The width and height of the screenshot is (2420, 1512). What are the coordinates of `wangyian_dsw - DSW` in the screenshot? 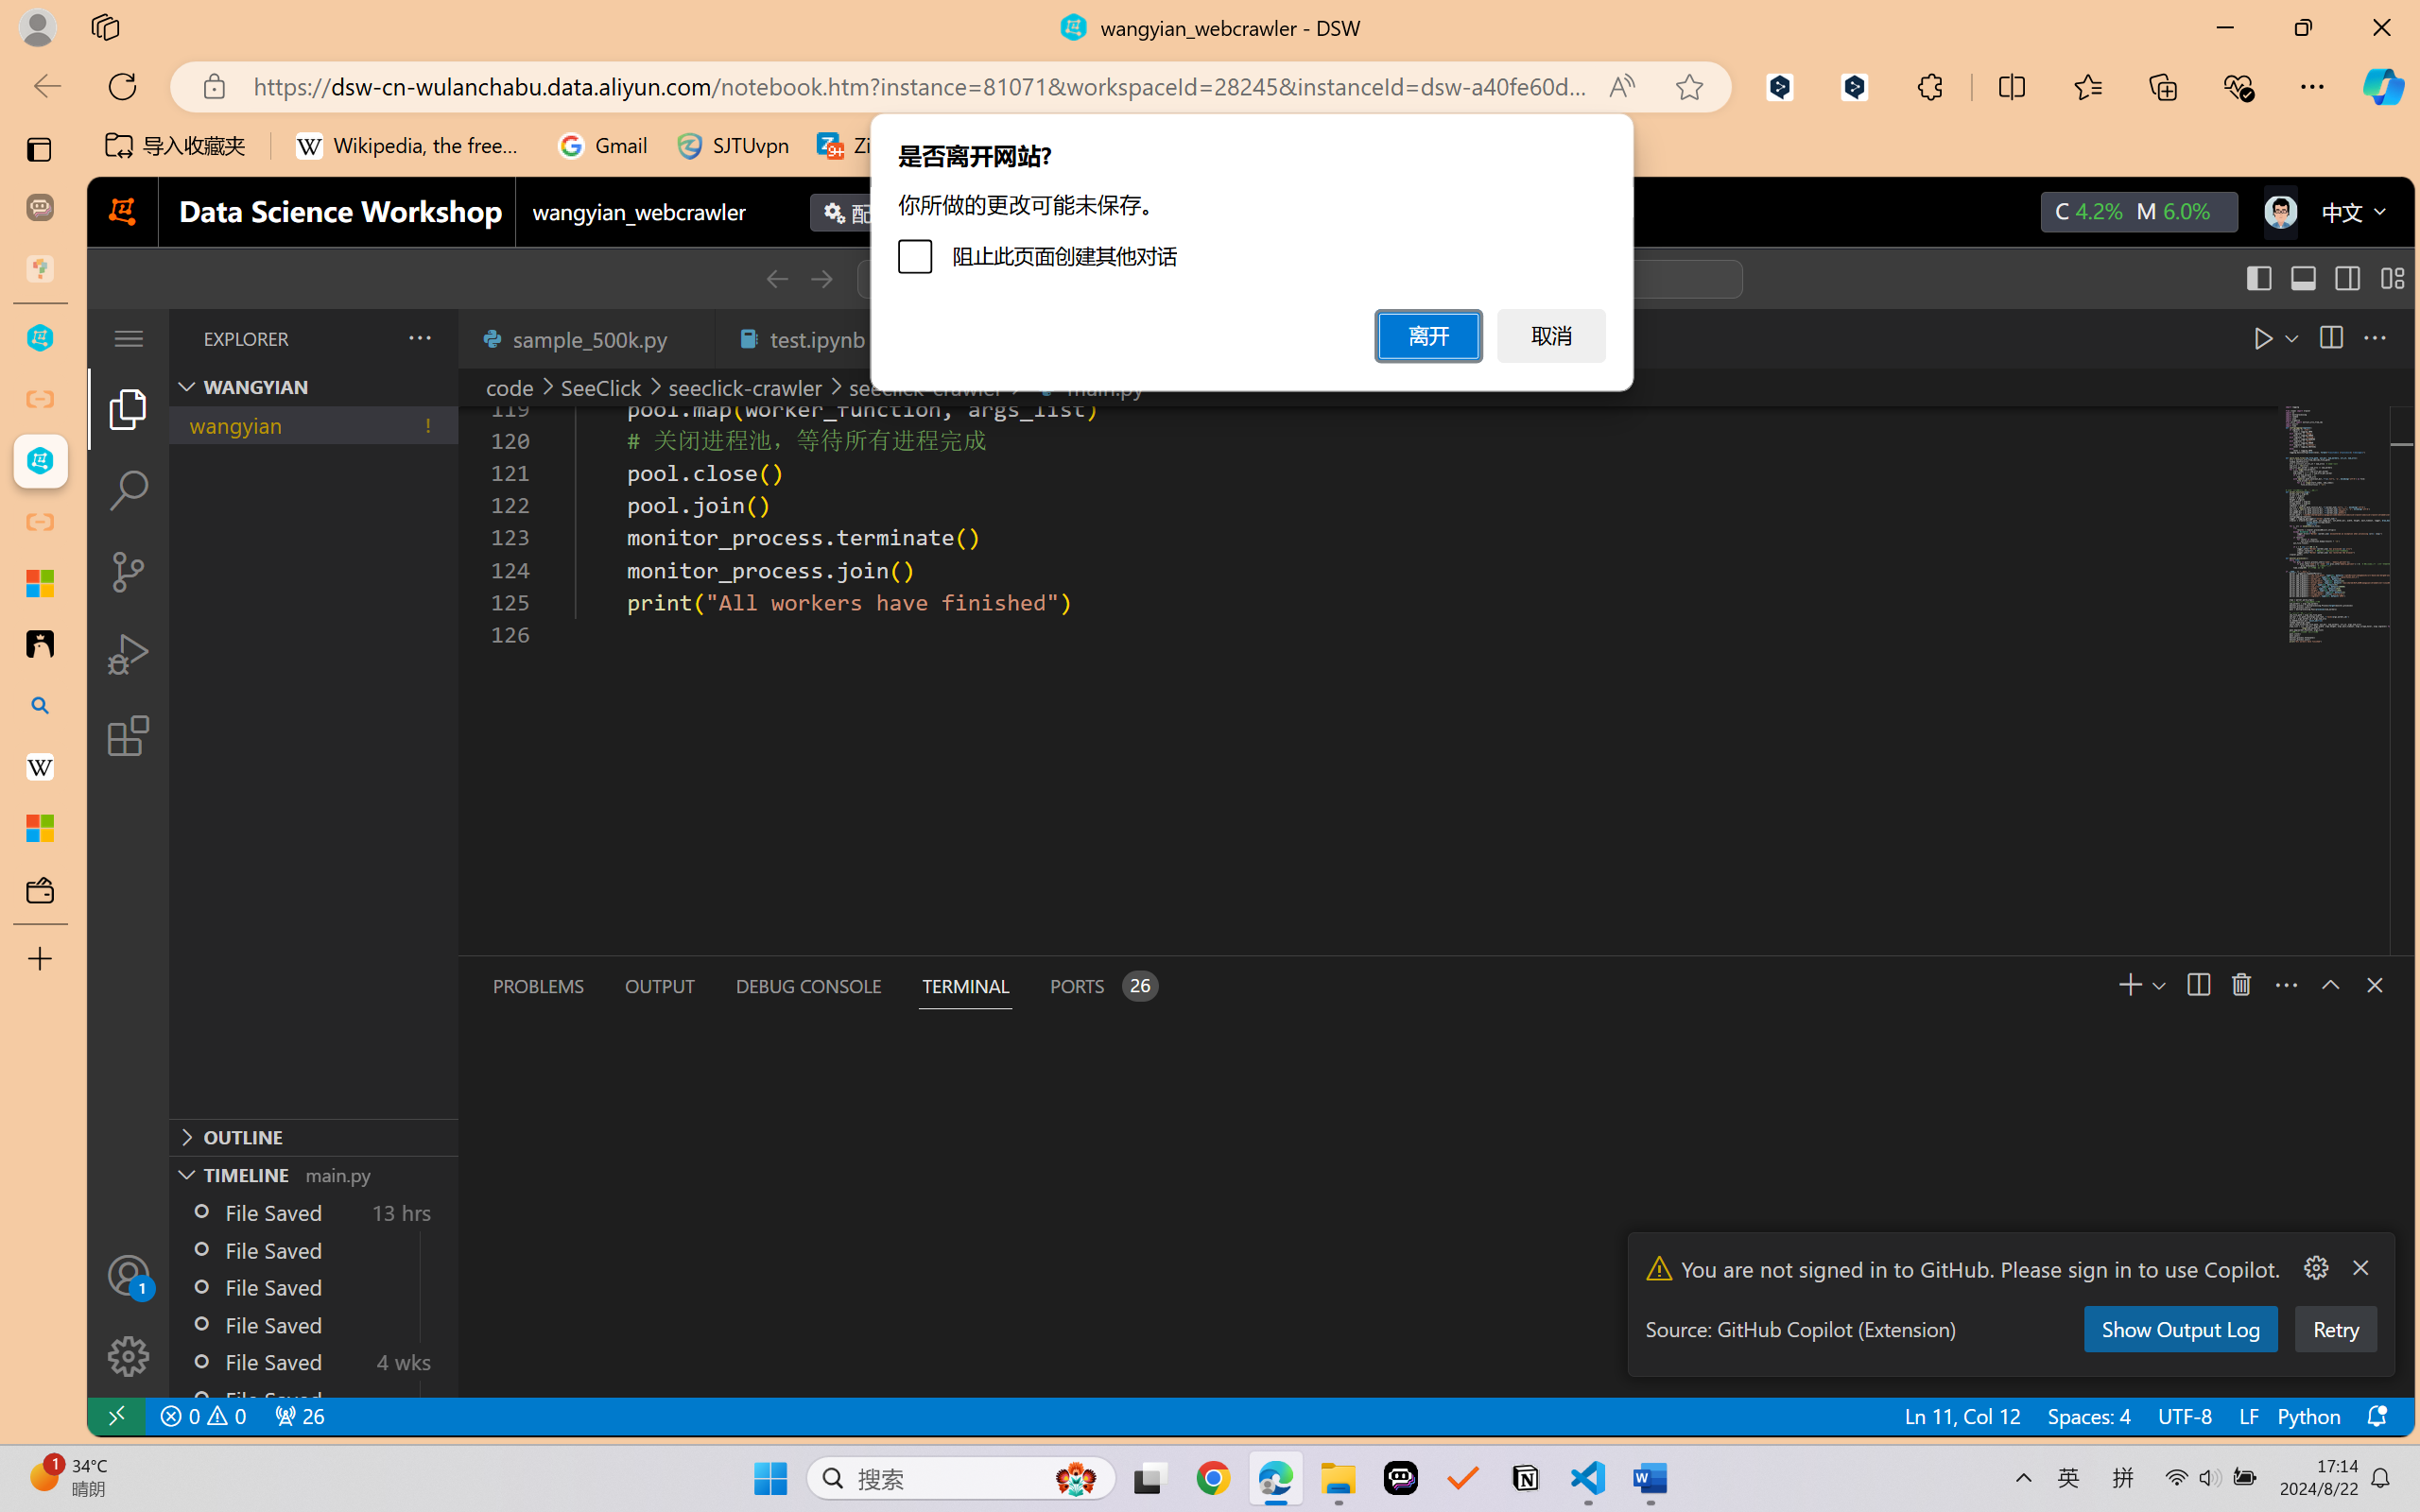 It's located at (40, 338).